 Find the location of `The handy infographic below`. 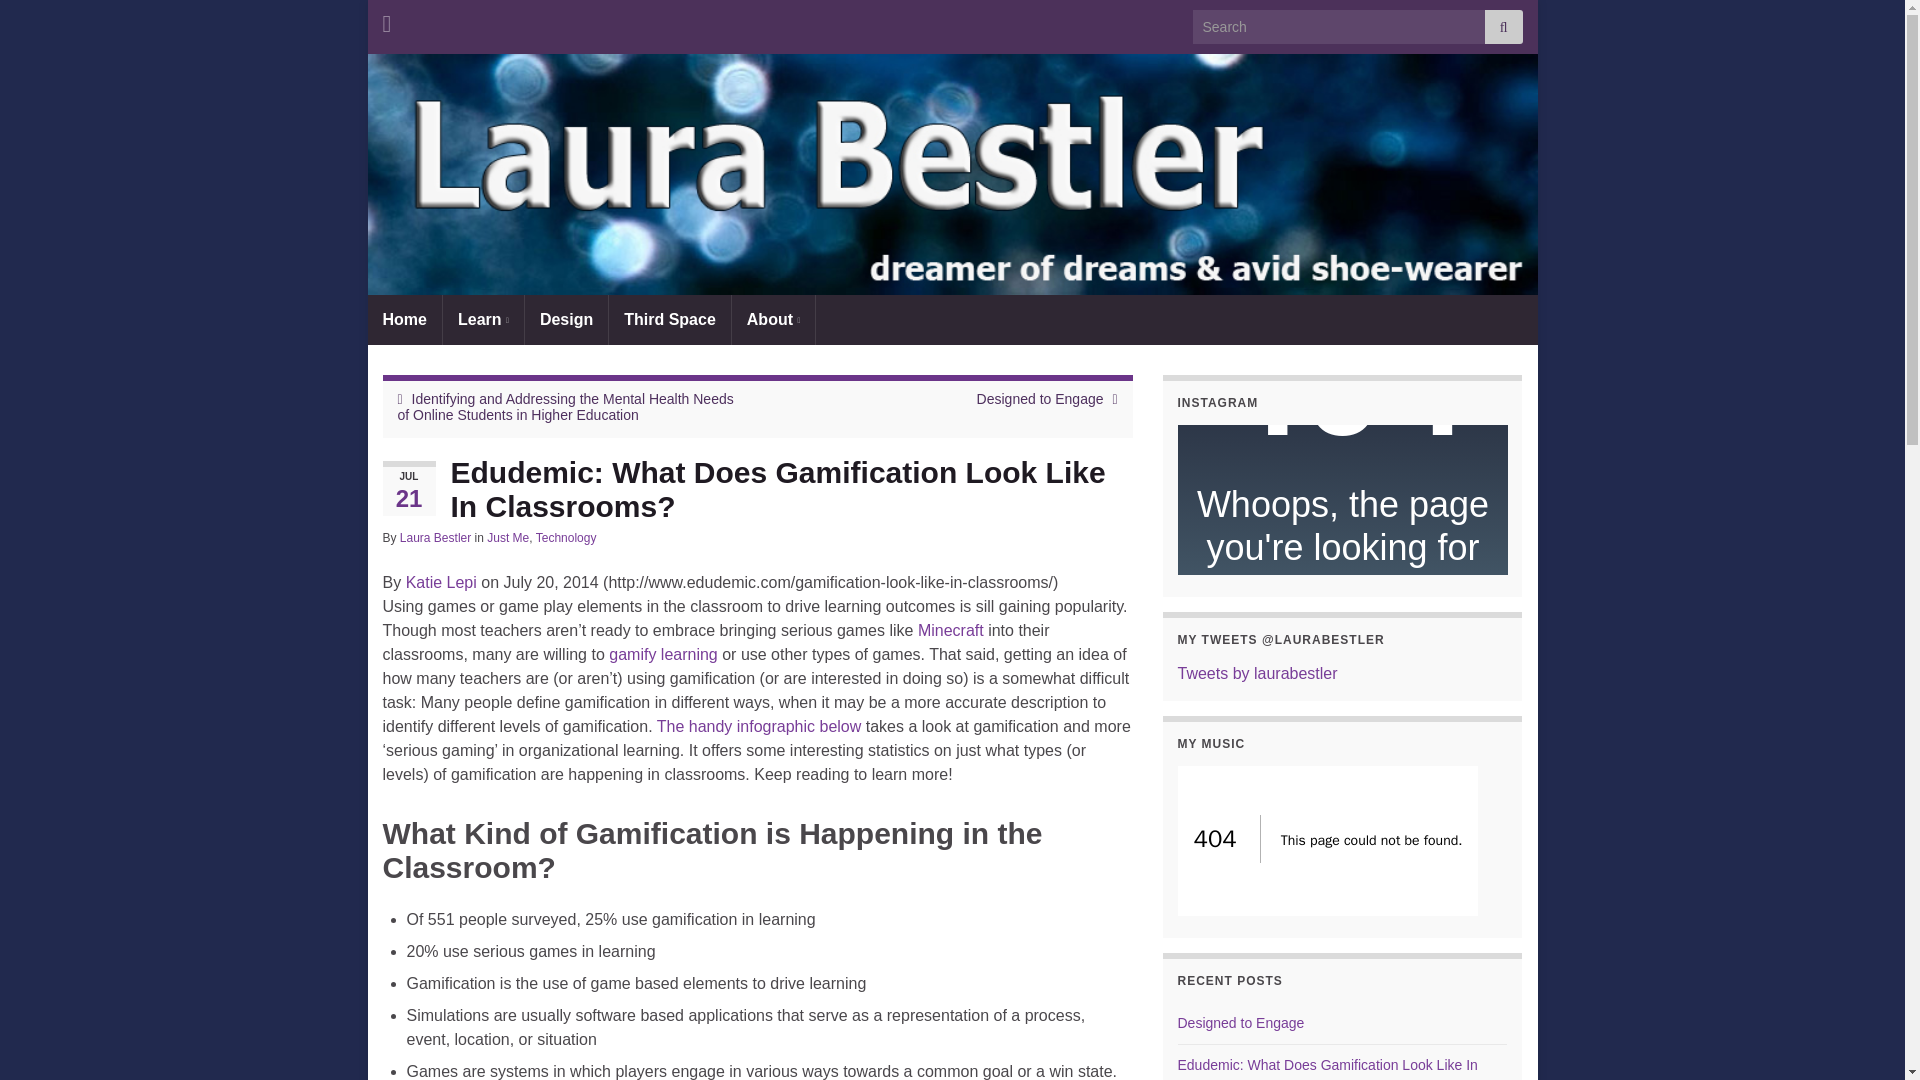

The handy infographic below is located at coordinates (759, 726).